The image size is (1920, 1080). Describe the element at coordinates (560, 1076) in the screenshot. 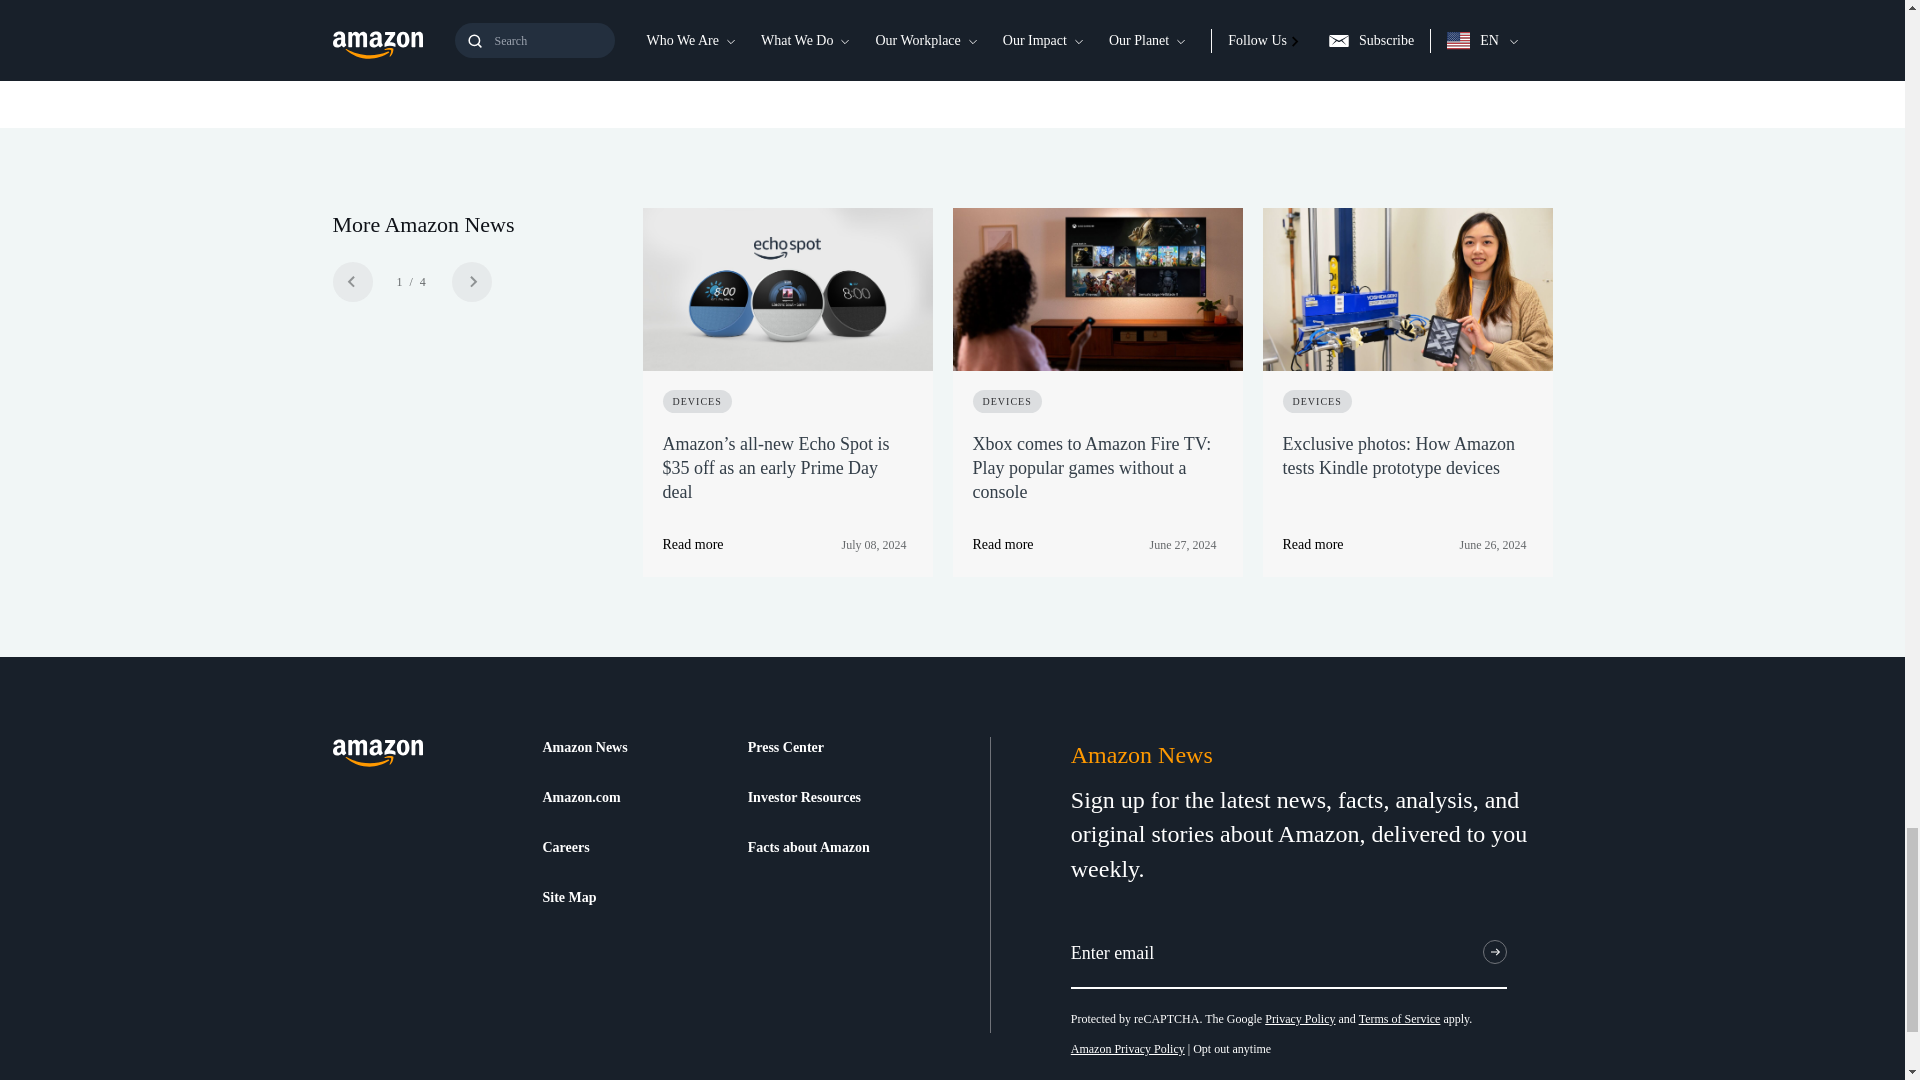

I see `YouTube` at that location.